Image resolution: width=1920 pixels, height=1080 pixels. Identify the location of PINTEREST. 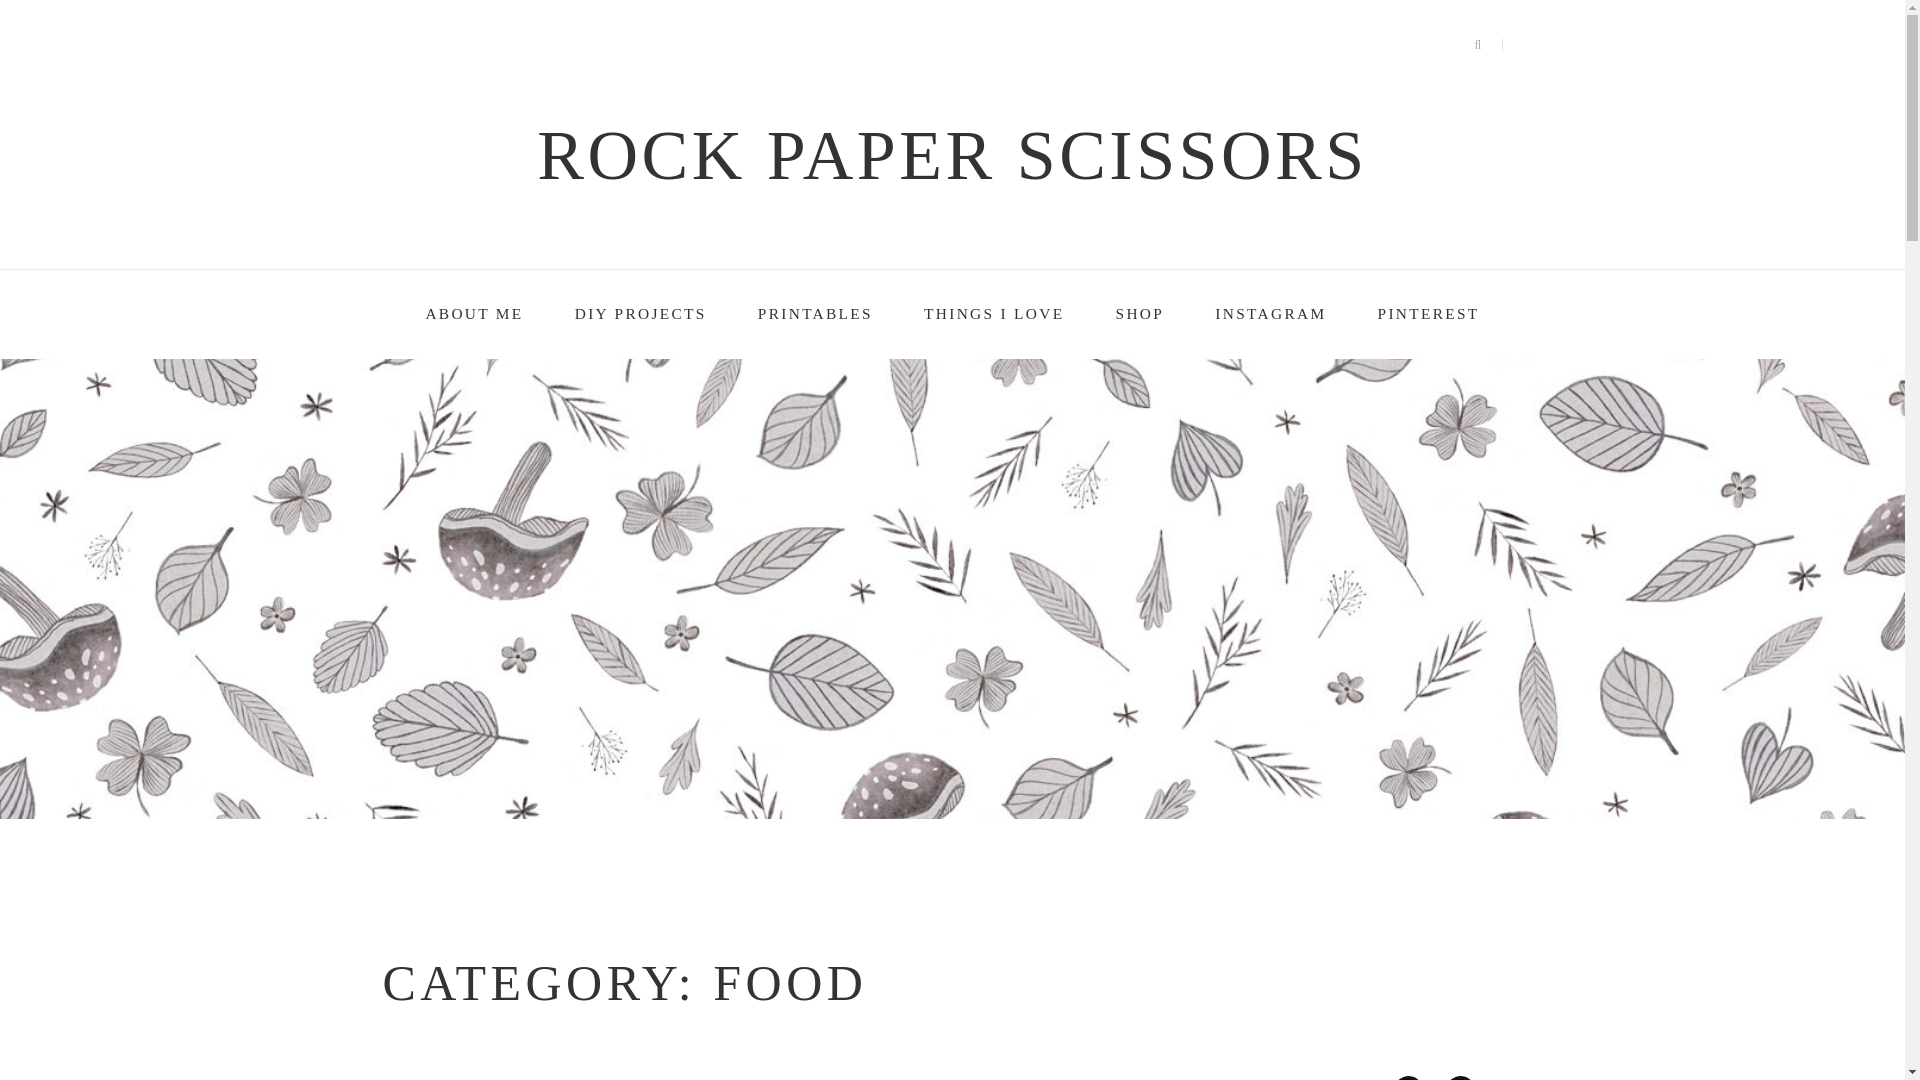
(1429, 314).